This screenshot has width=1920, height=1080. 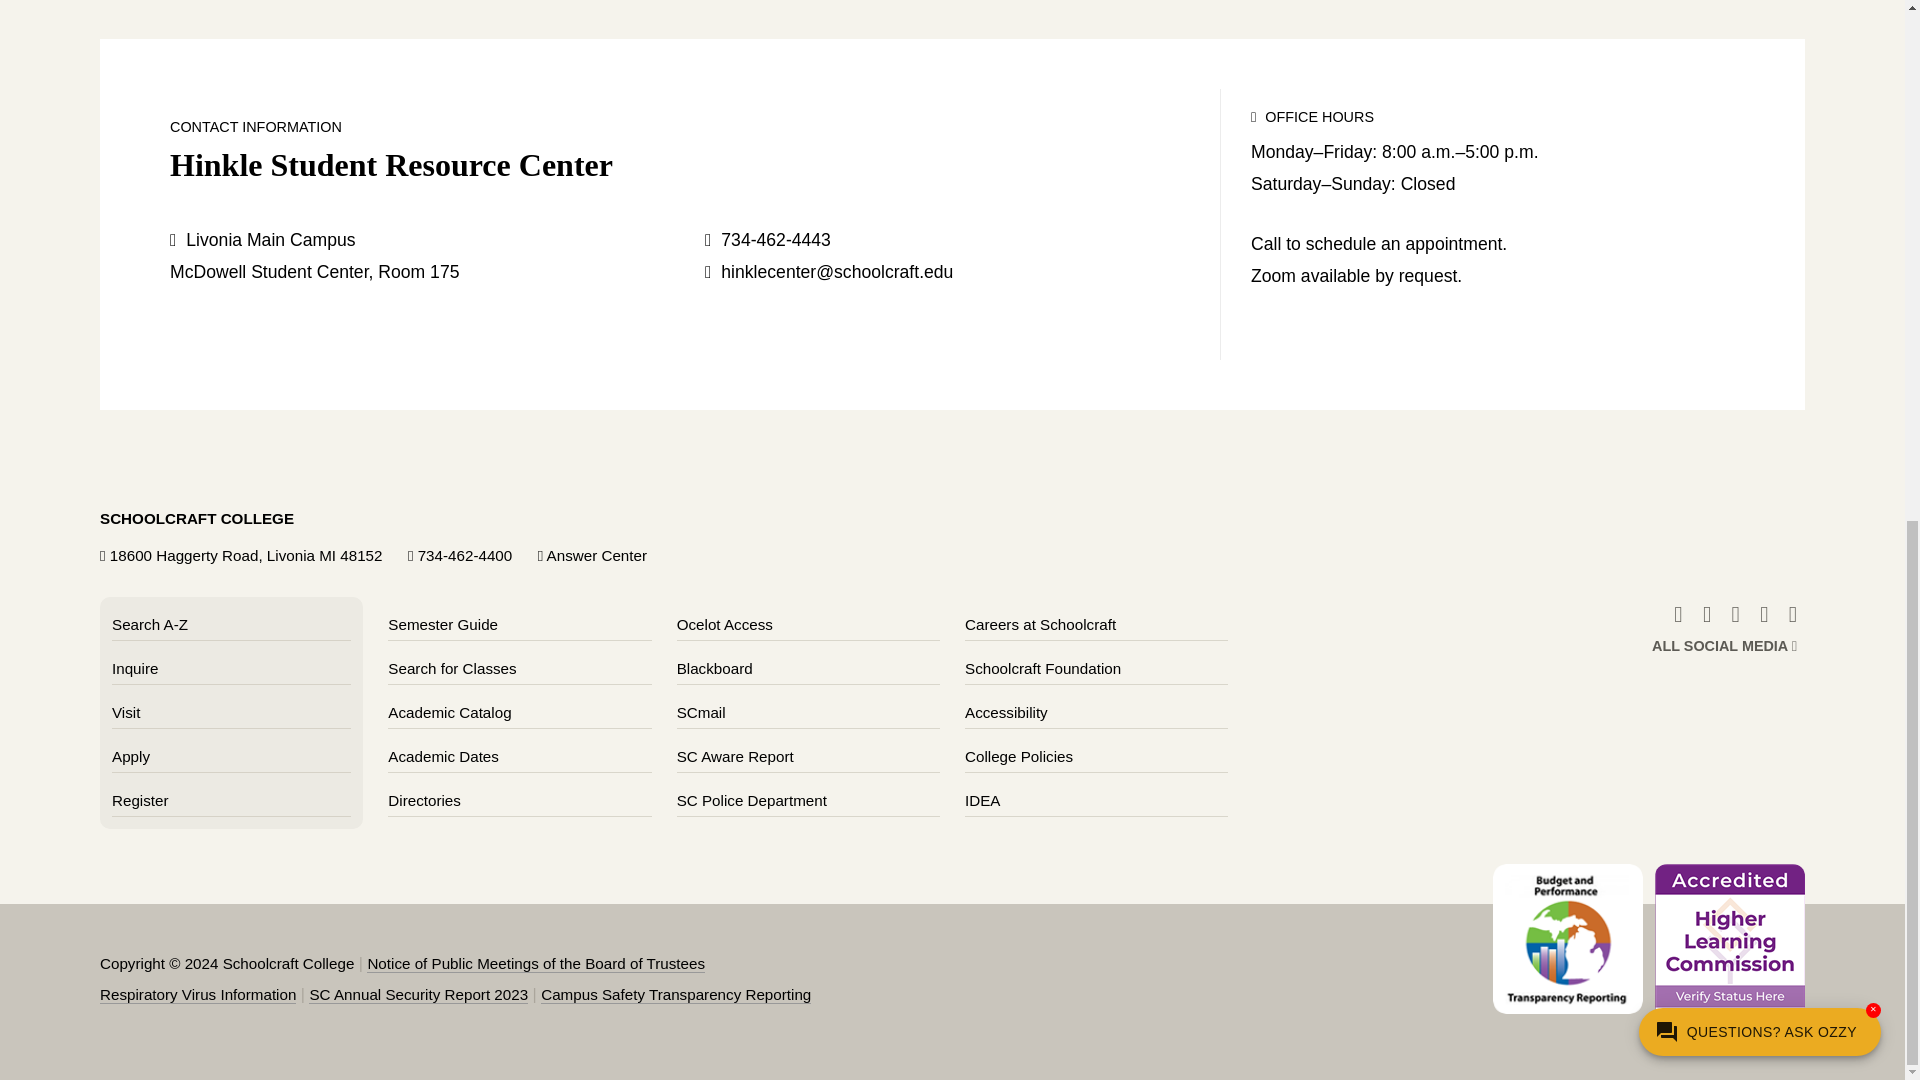 I want to click on View a driving map, so click(x=246, y=554).